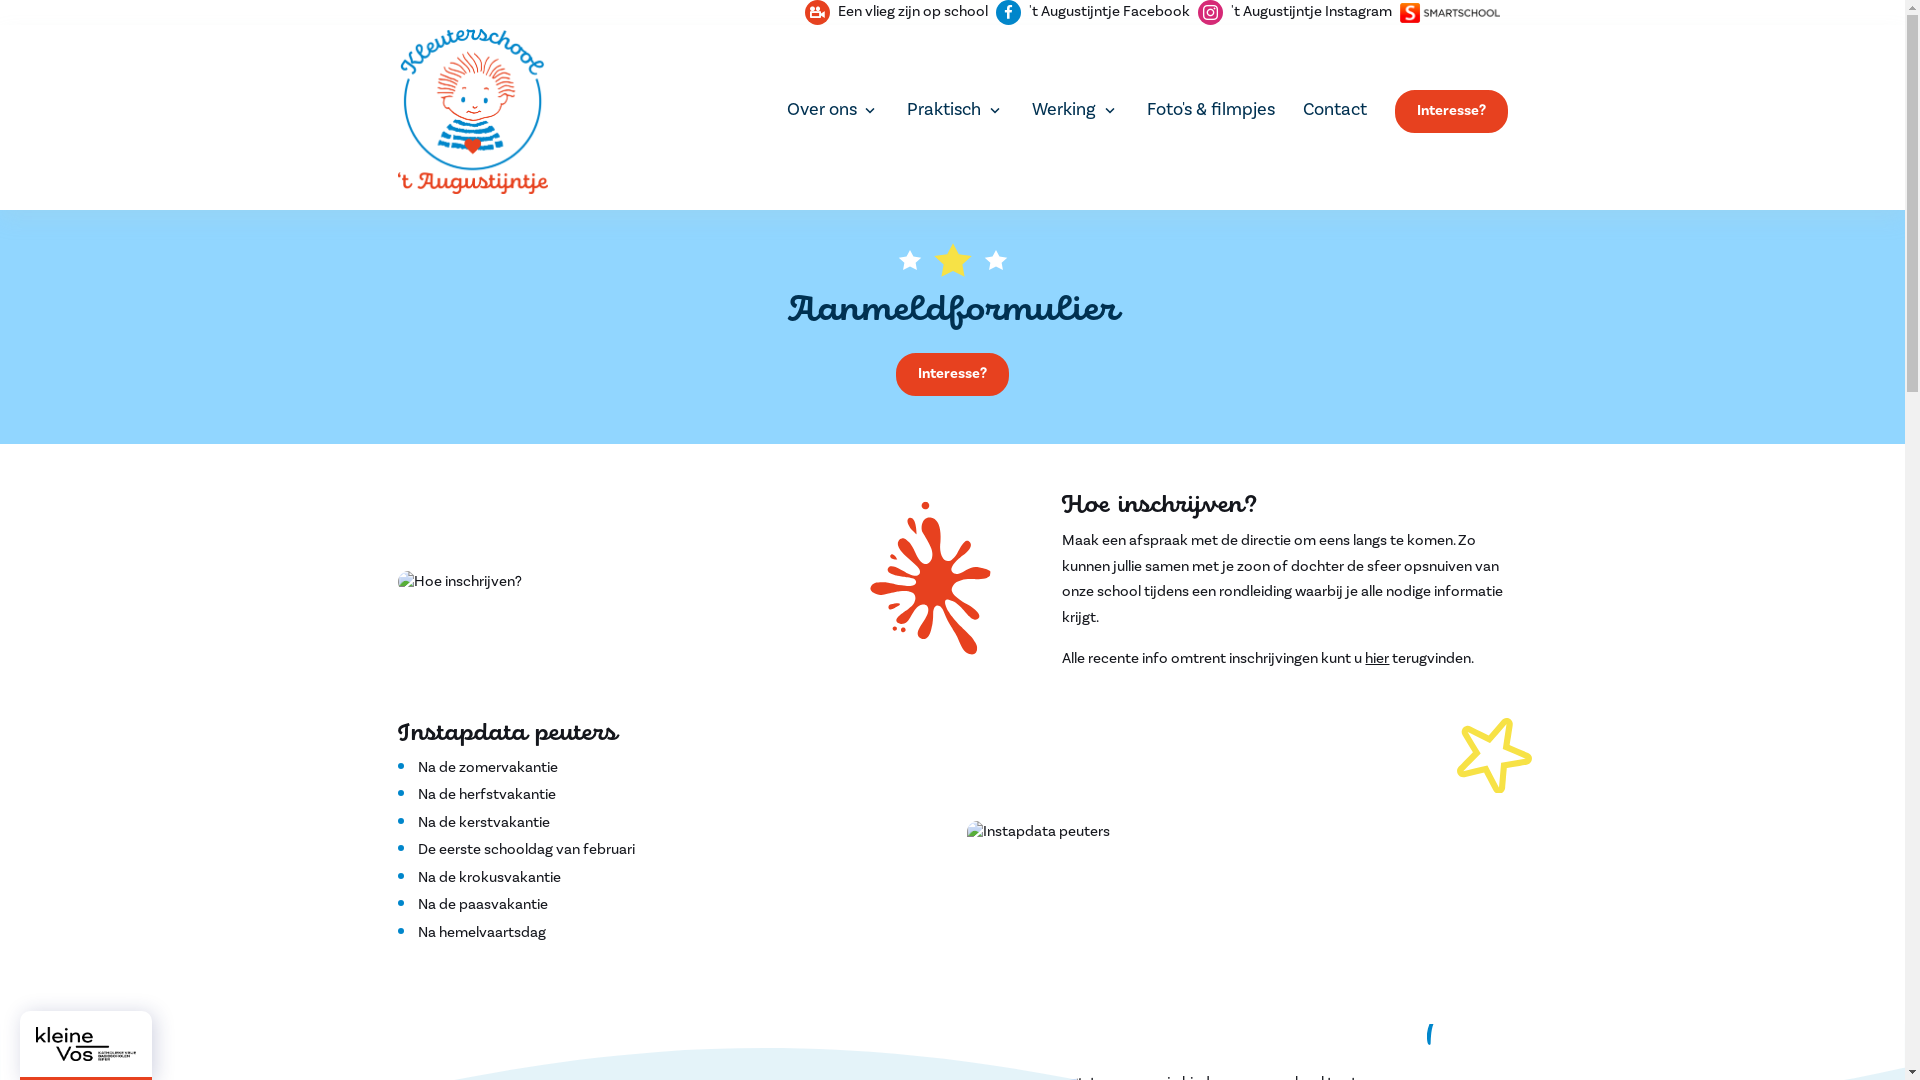 This screenshot has width=1920, height=1080. I want to click on Een vlieg zijn op school, so click(896, 12).